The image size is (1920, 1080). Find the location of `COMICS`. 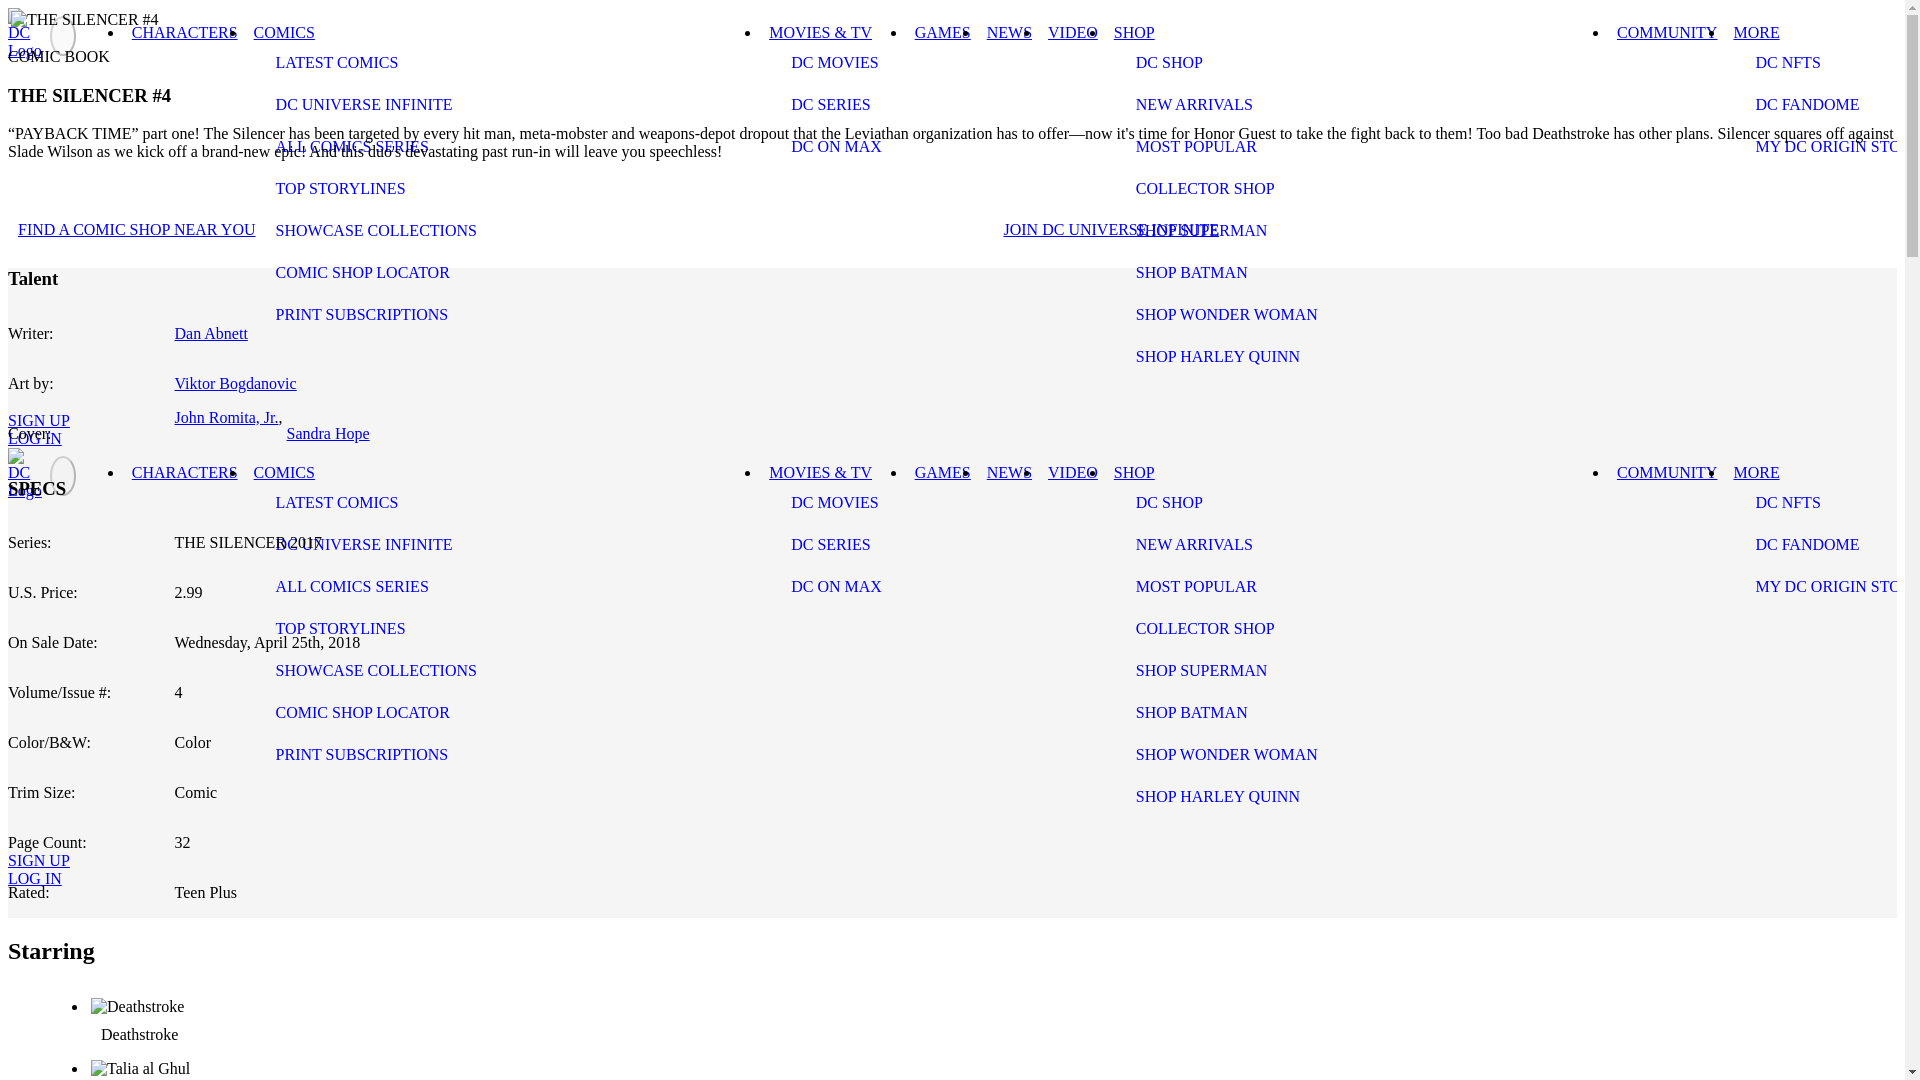

COMICS is located at coordinates (284, 32).